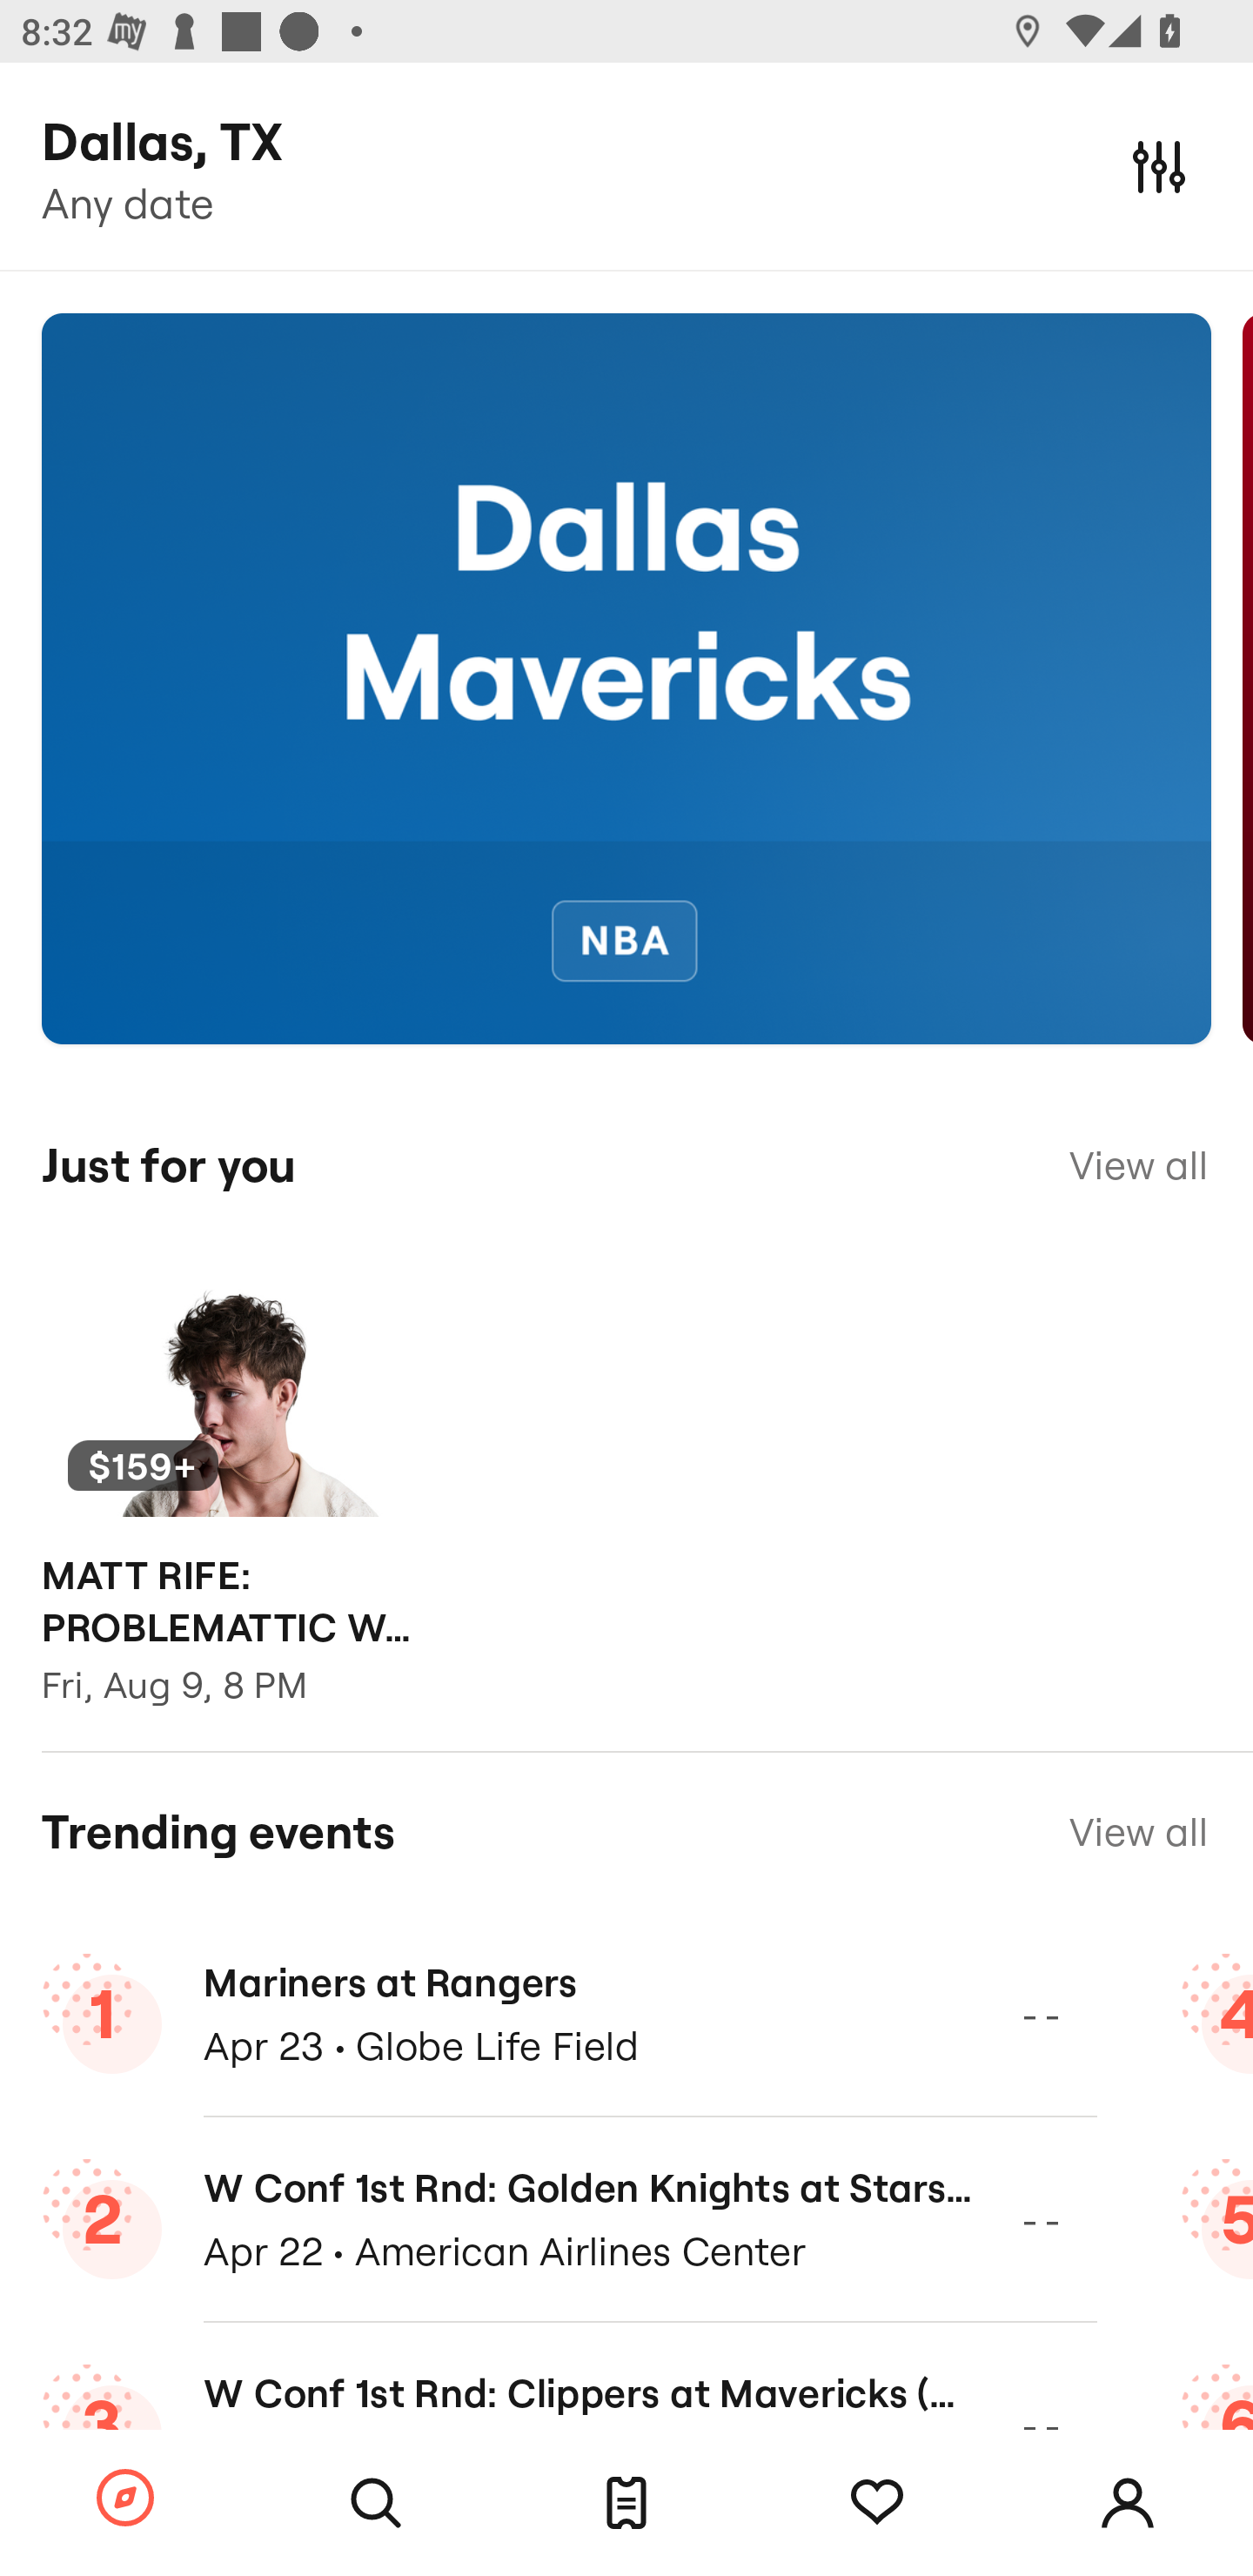  What do you see at coordinates (1128, 2503) in the screenshot?
I see `Account` at bounding box center [1128, 2503].